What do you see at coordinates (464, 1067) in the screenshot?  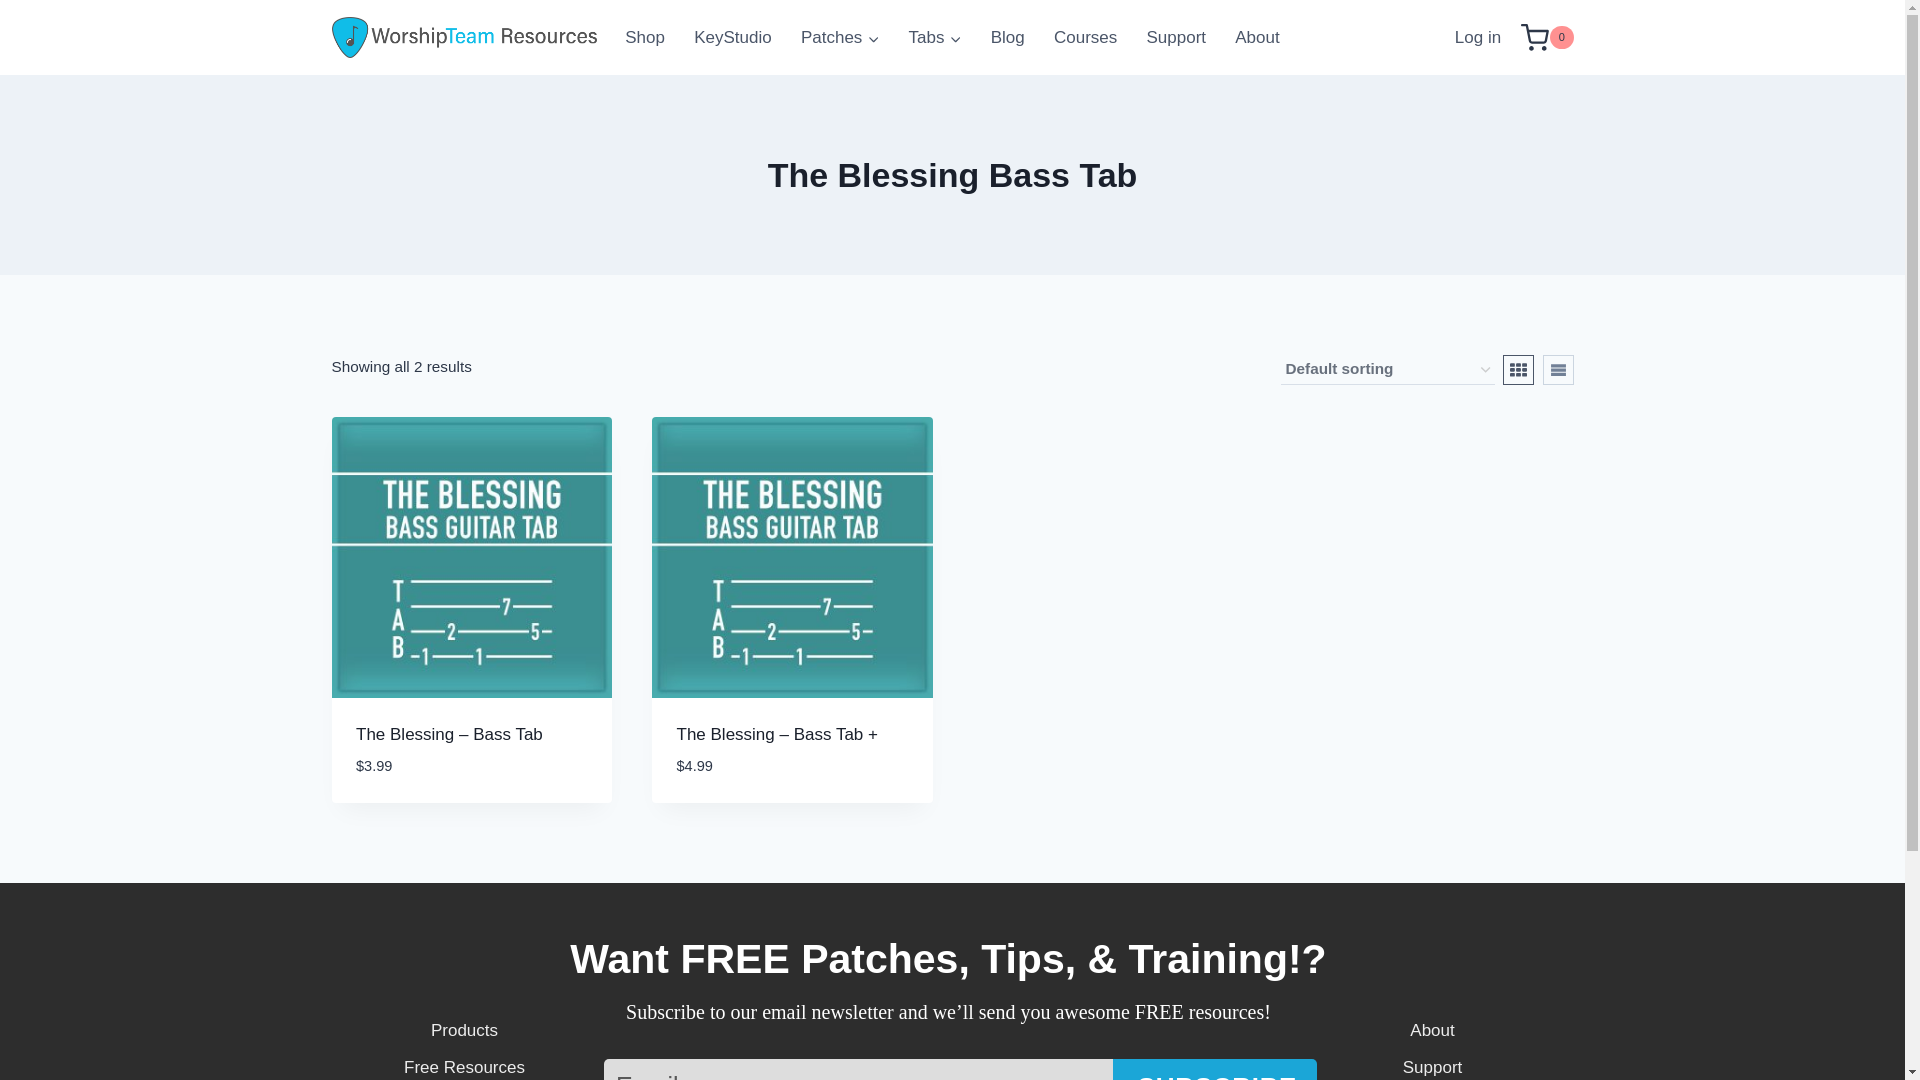 I see `Free Resources` at bounding box center [464, 1067].